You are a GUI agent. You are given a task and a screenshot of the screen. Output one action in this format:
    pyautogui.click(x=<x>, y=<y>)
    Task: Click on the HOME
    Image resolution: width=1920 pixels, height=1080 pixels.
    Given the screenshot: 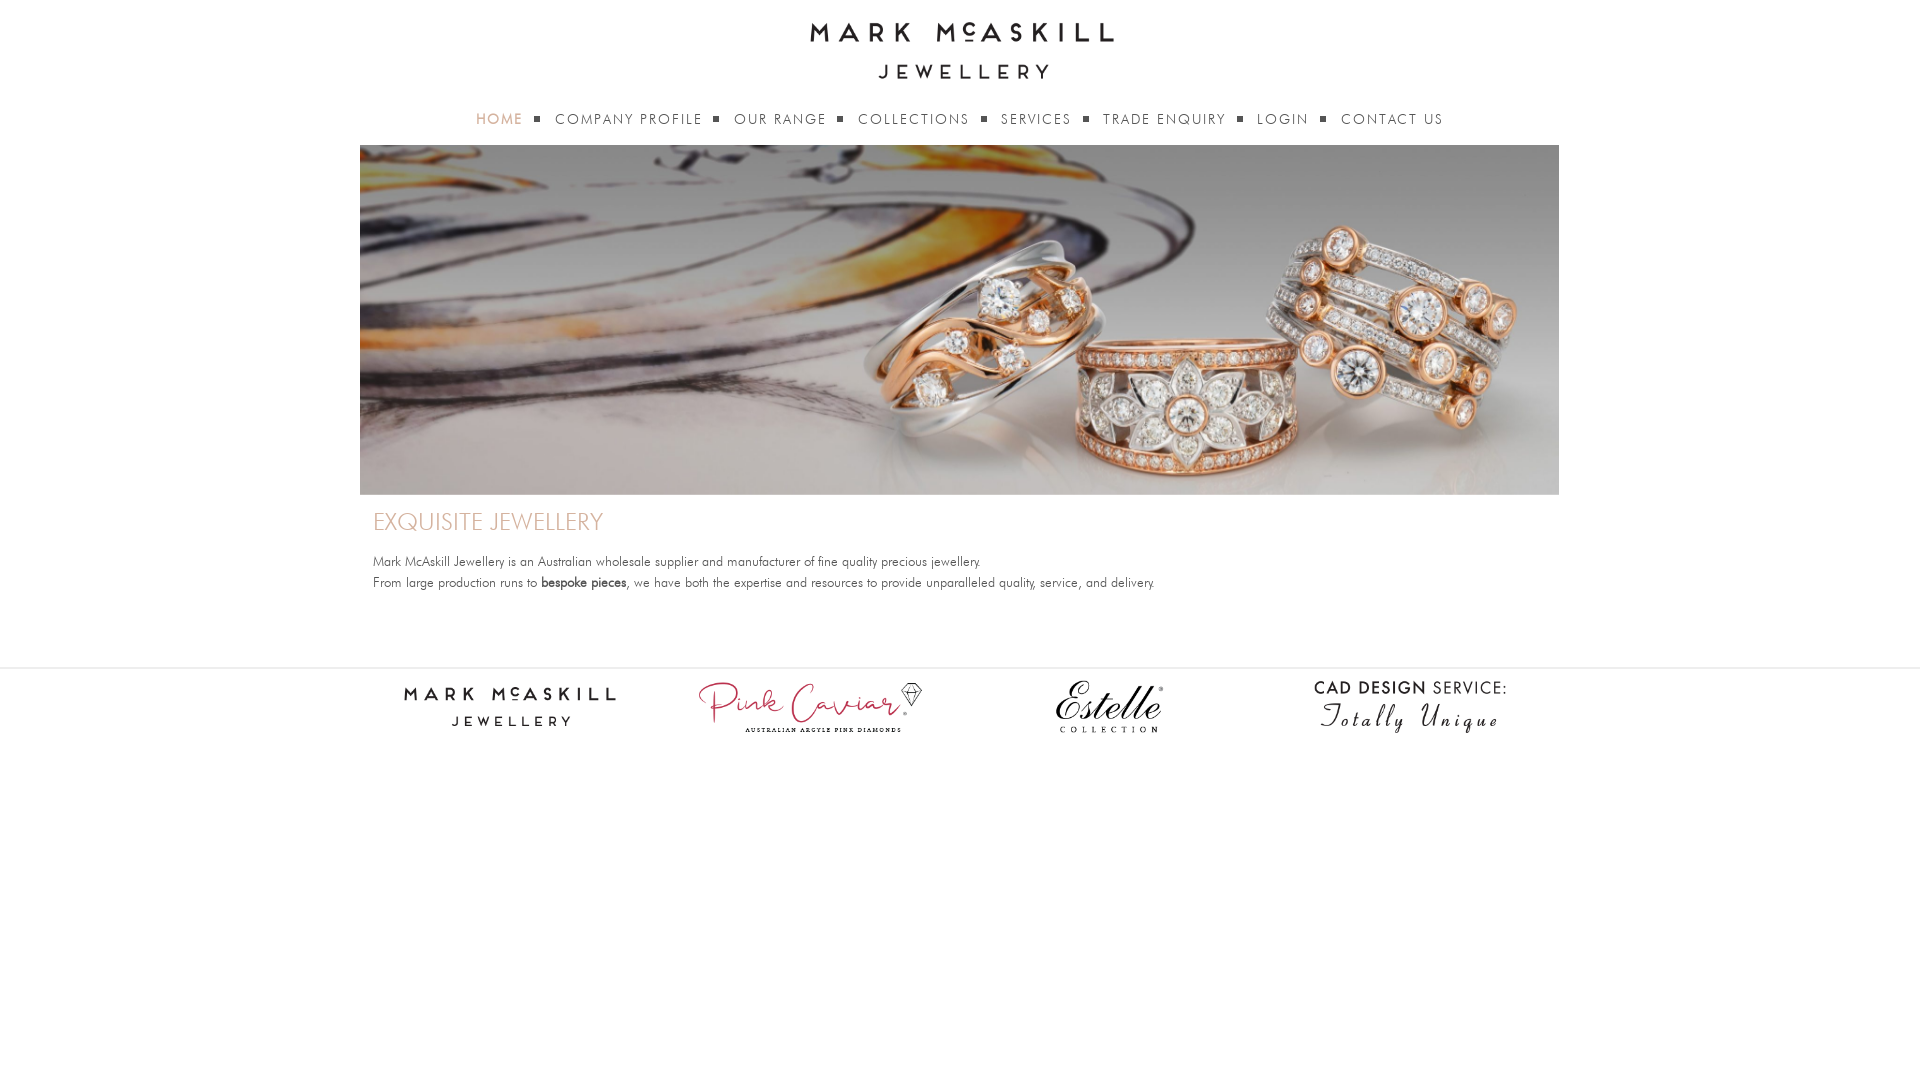 What is the action you would take?
    pyautogui.click(x=500, y=120)
    